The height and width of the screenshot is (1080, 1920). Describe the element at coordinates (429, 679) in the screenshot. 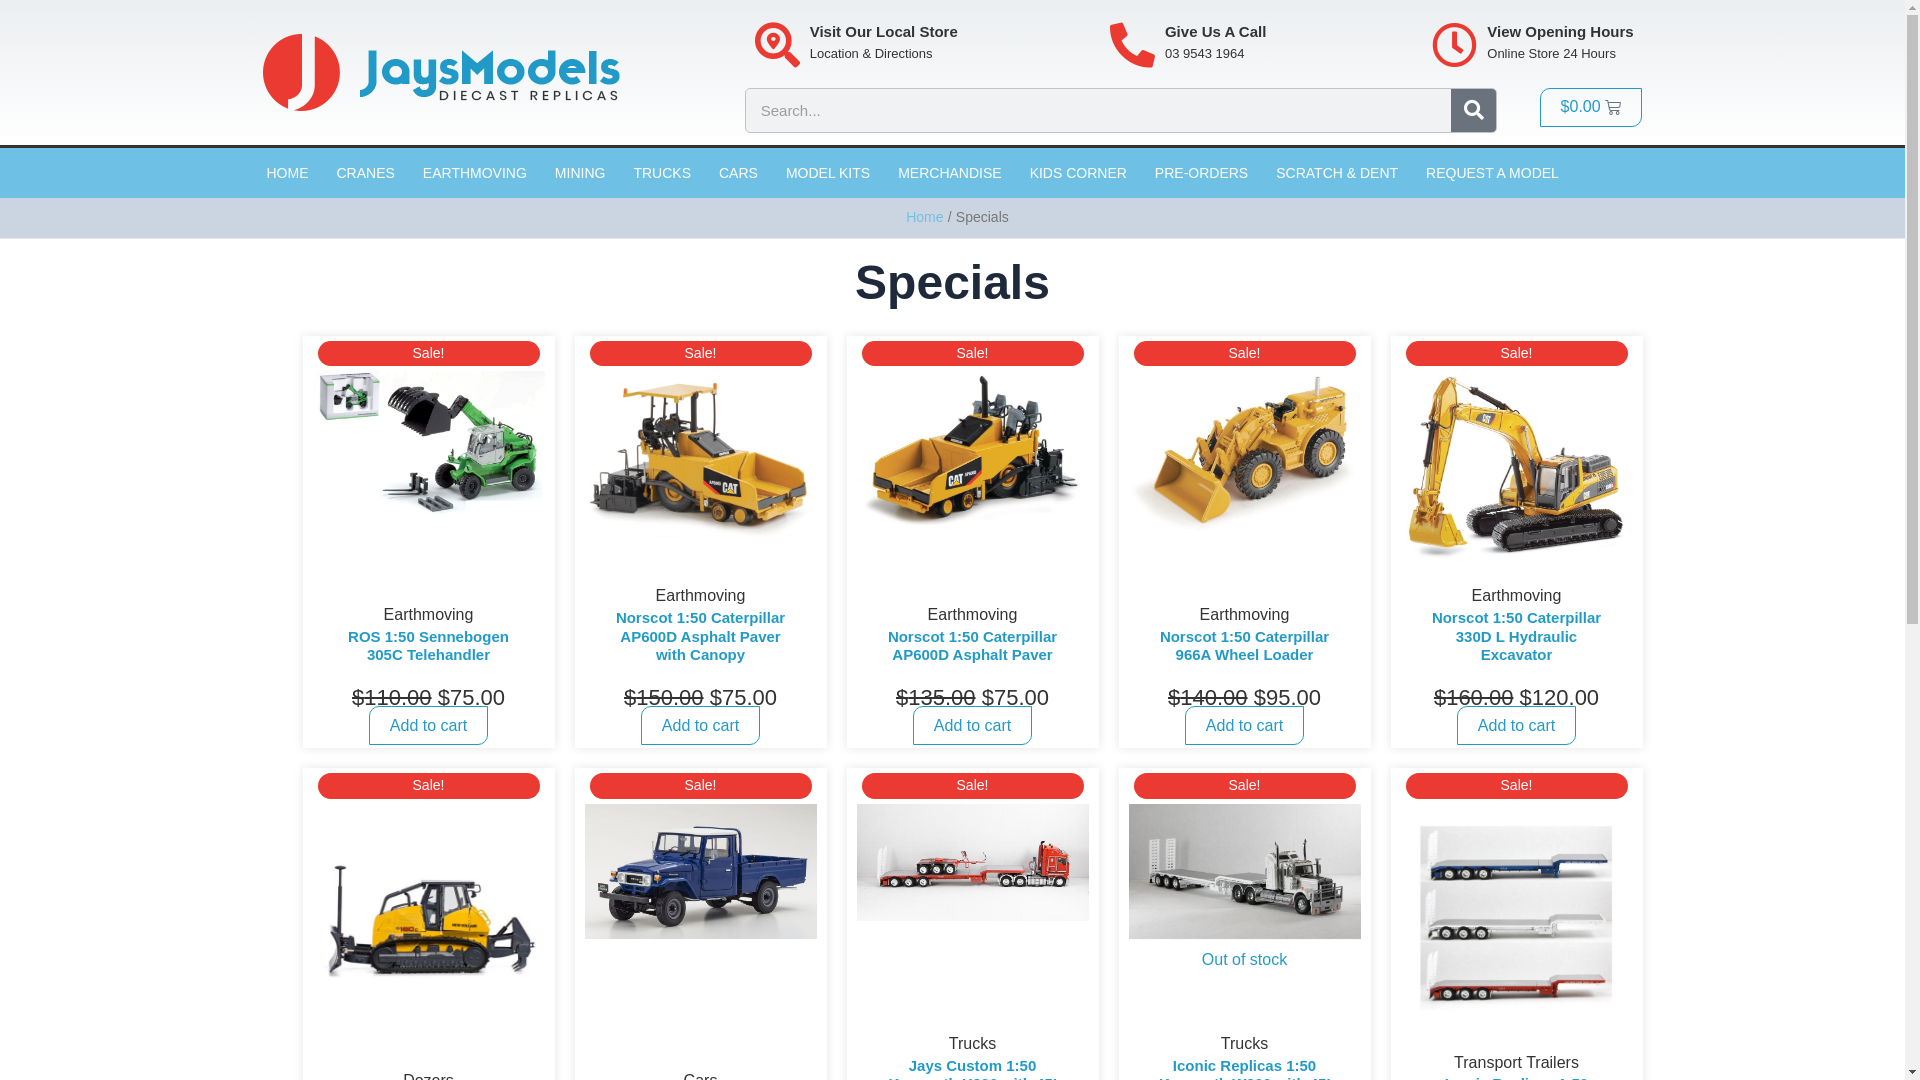

I see `ROS 1:50 Sennebogen 305C Telehandler` at that location.